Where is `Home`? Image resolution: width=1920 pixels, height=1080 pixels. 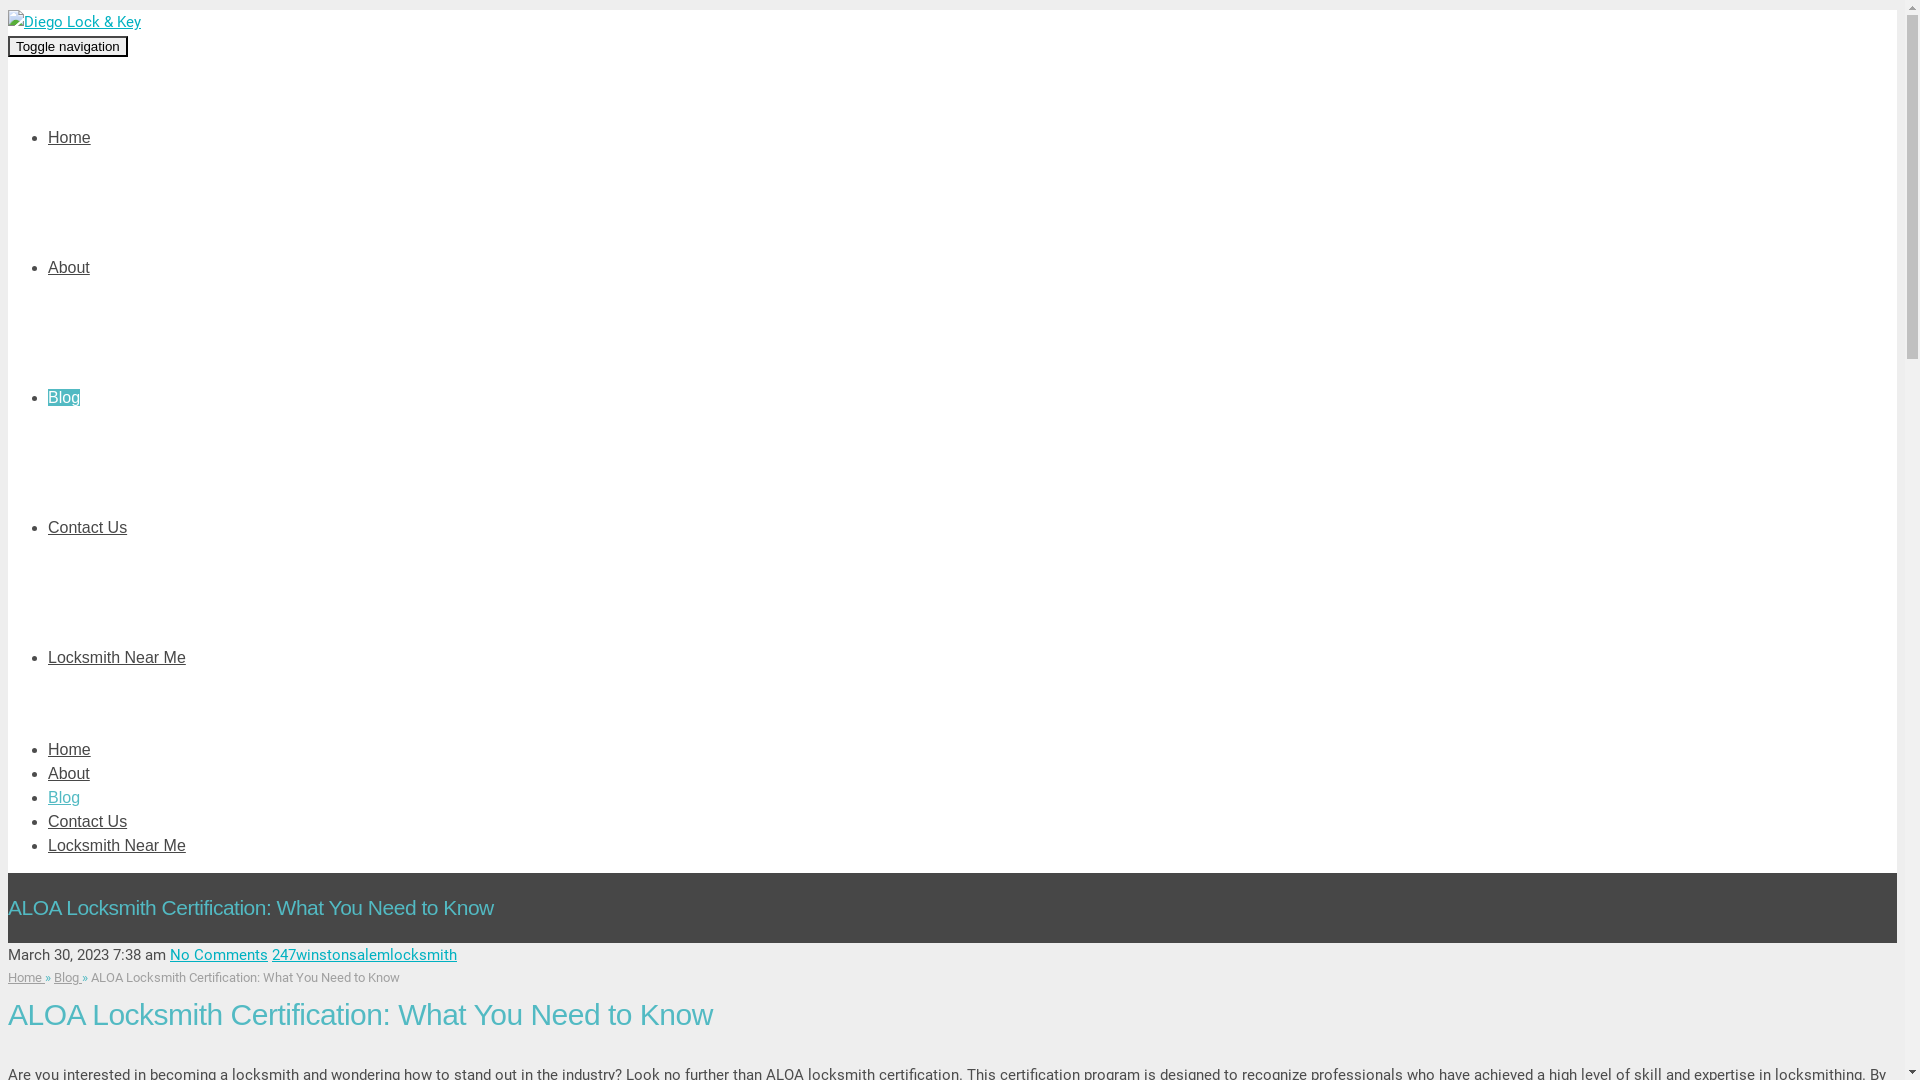
Home is located at coordinates (70, 750).